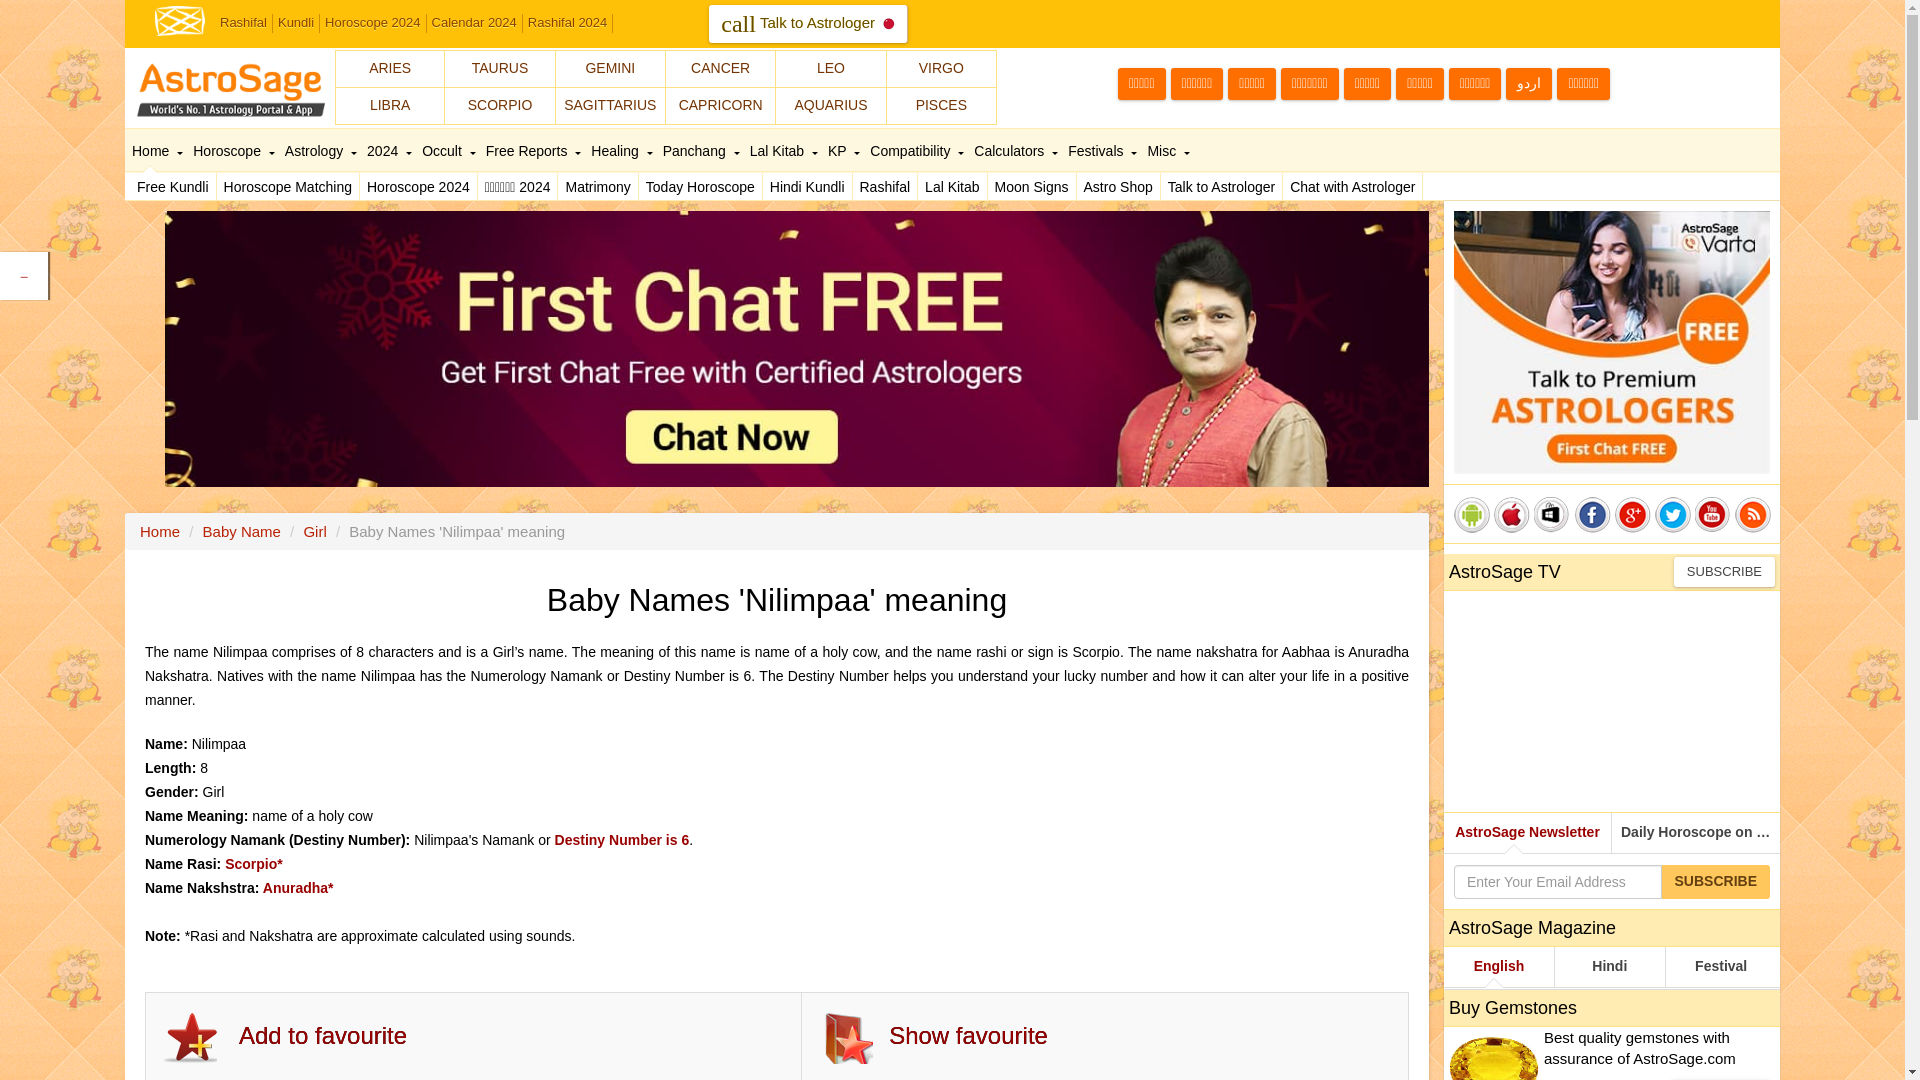 The image size is (1920, 1080). What do you see at coordinates (952, 186) in the screenshot?
I see `Lal Kitab` at bounding box center [952, 186].